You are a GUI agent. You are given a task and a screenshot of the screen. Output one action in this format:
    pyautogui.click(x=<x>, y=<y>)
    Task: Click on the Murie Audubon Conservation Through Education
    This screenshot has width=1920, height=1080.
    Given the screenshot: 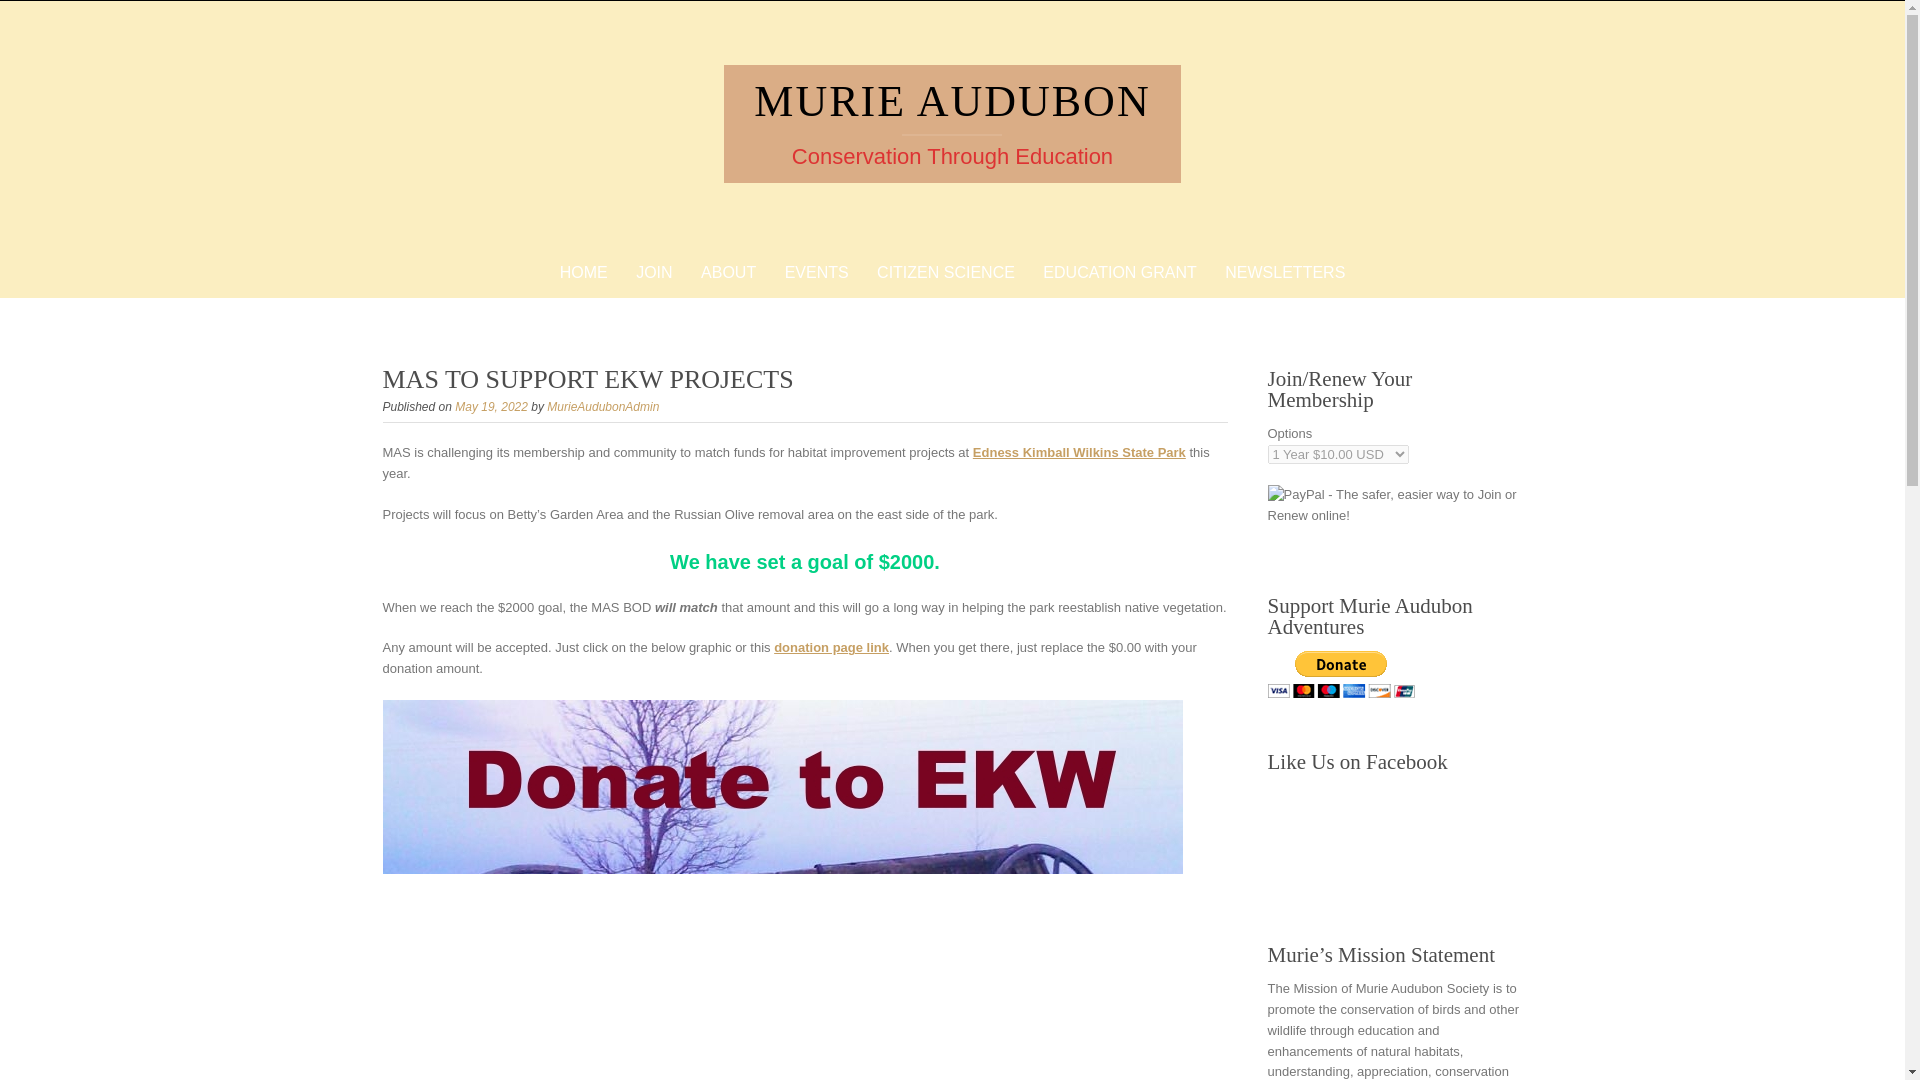 What is the action you would take?
    pyautogui.click(x=952, y=101)
    